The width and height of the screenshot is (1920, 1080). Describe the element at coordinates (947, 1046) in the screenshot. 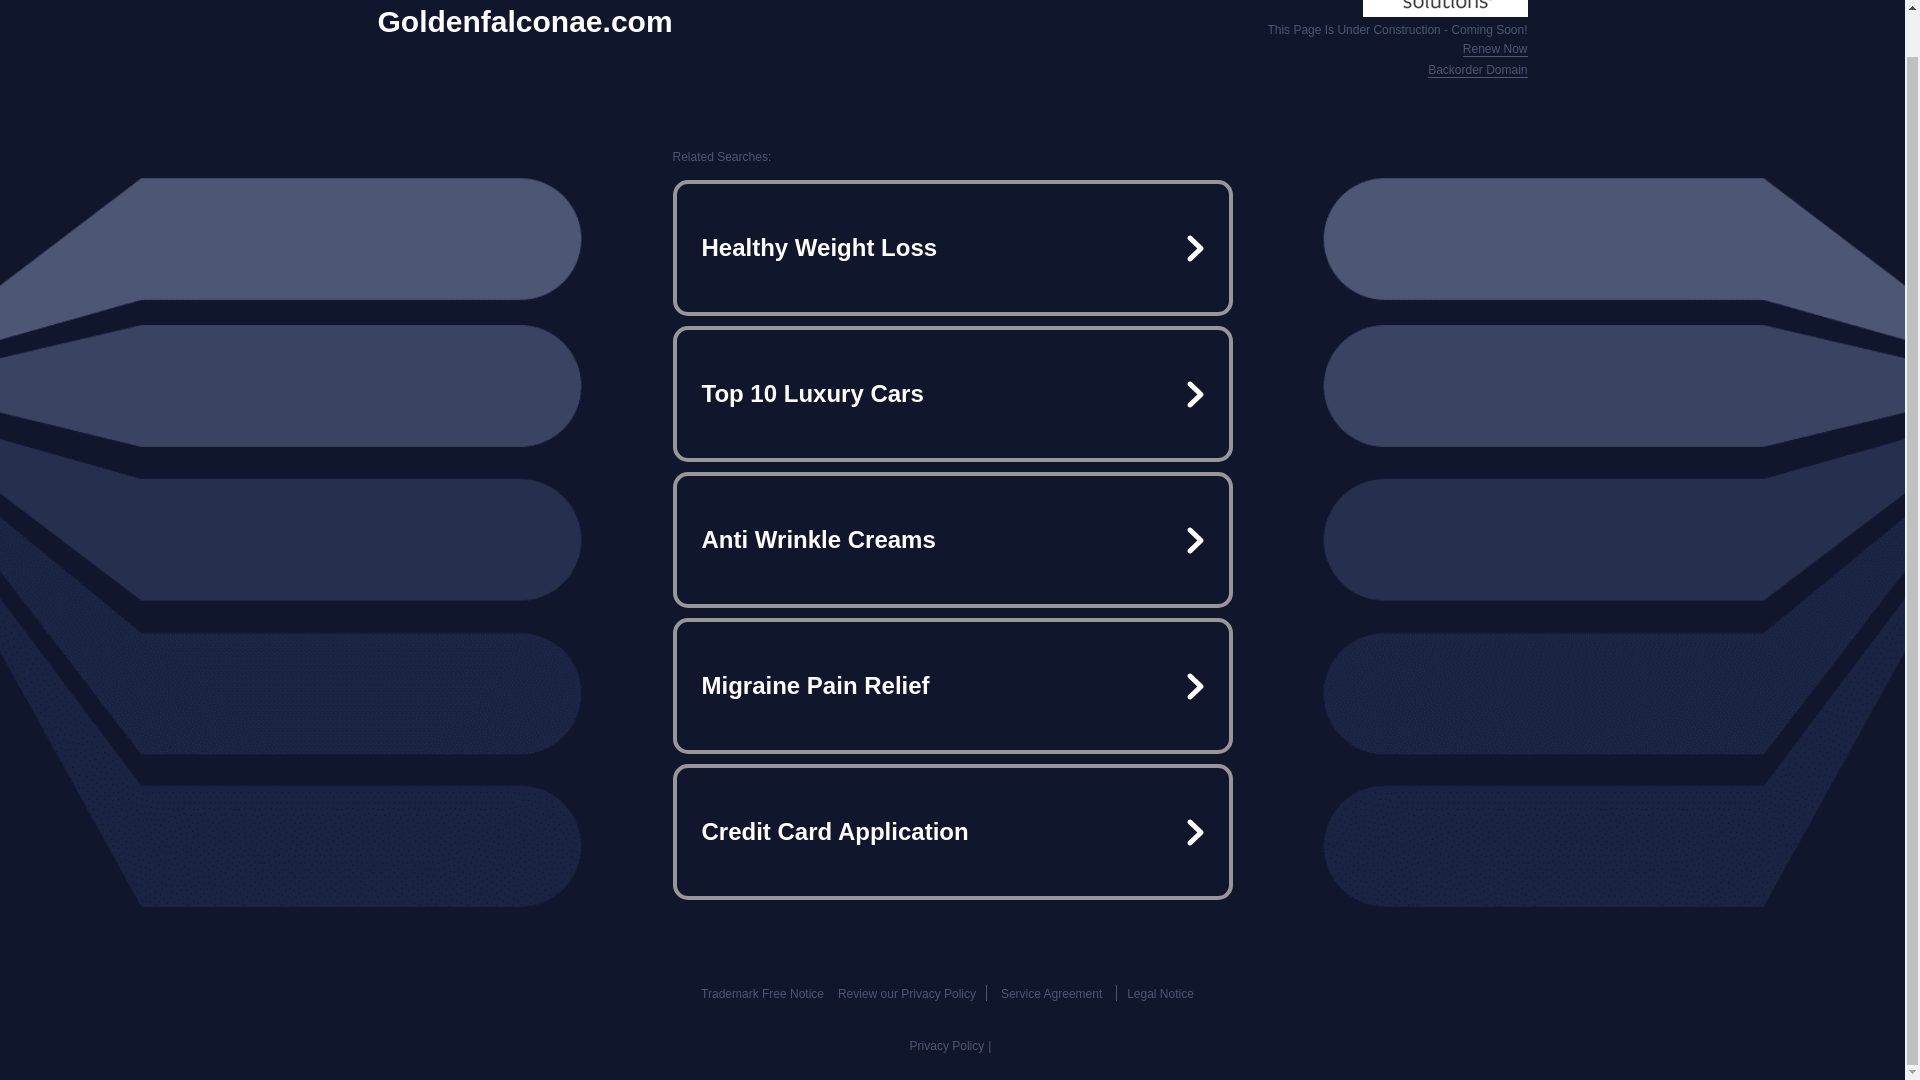

I see `Privacy Policy` at that location.